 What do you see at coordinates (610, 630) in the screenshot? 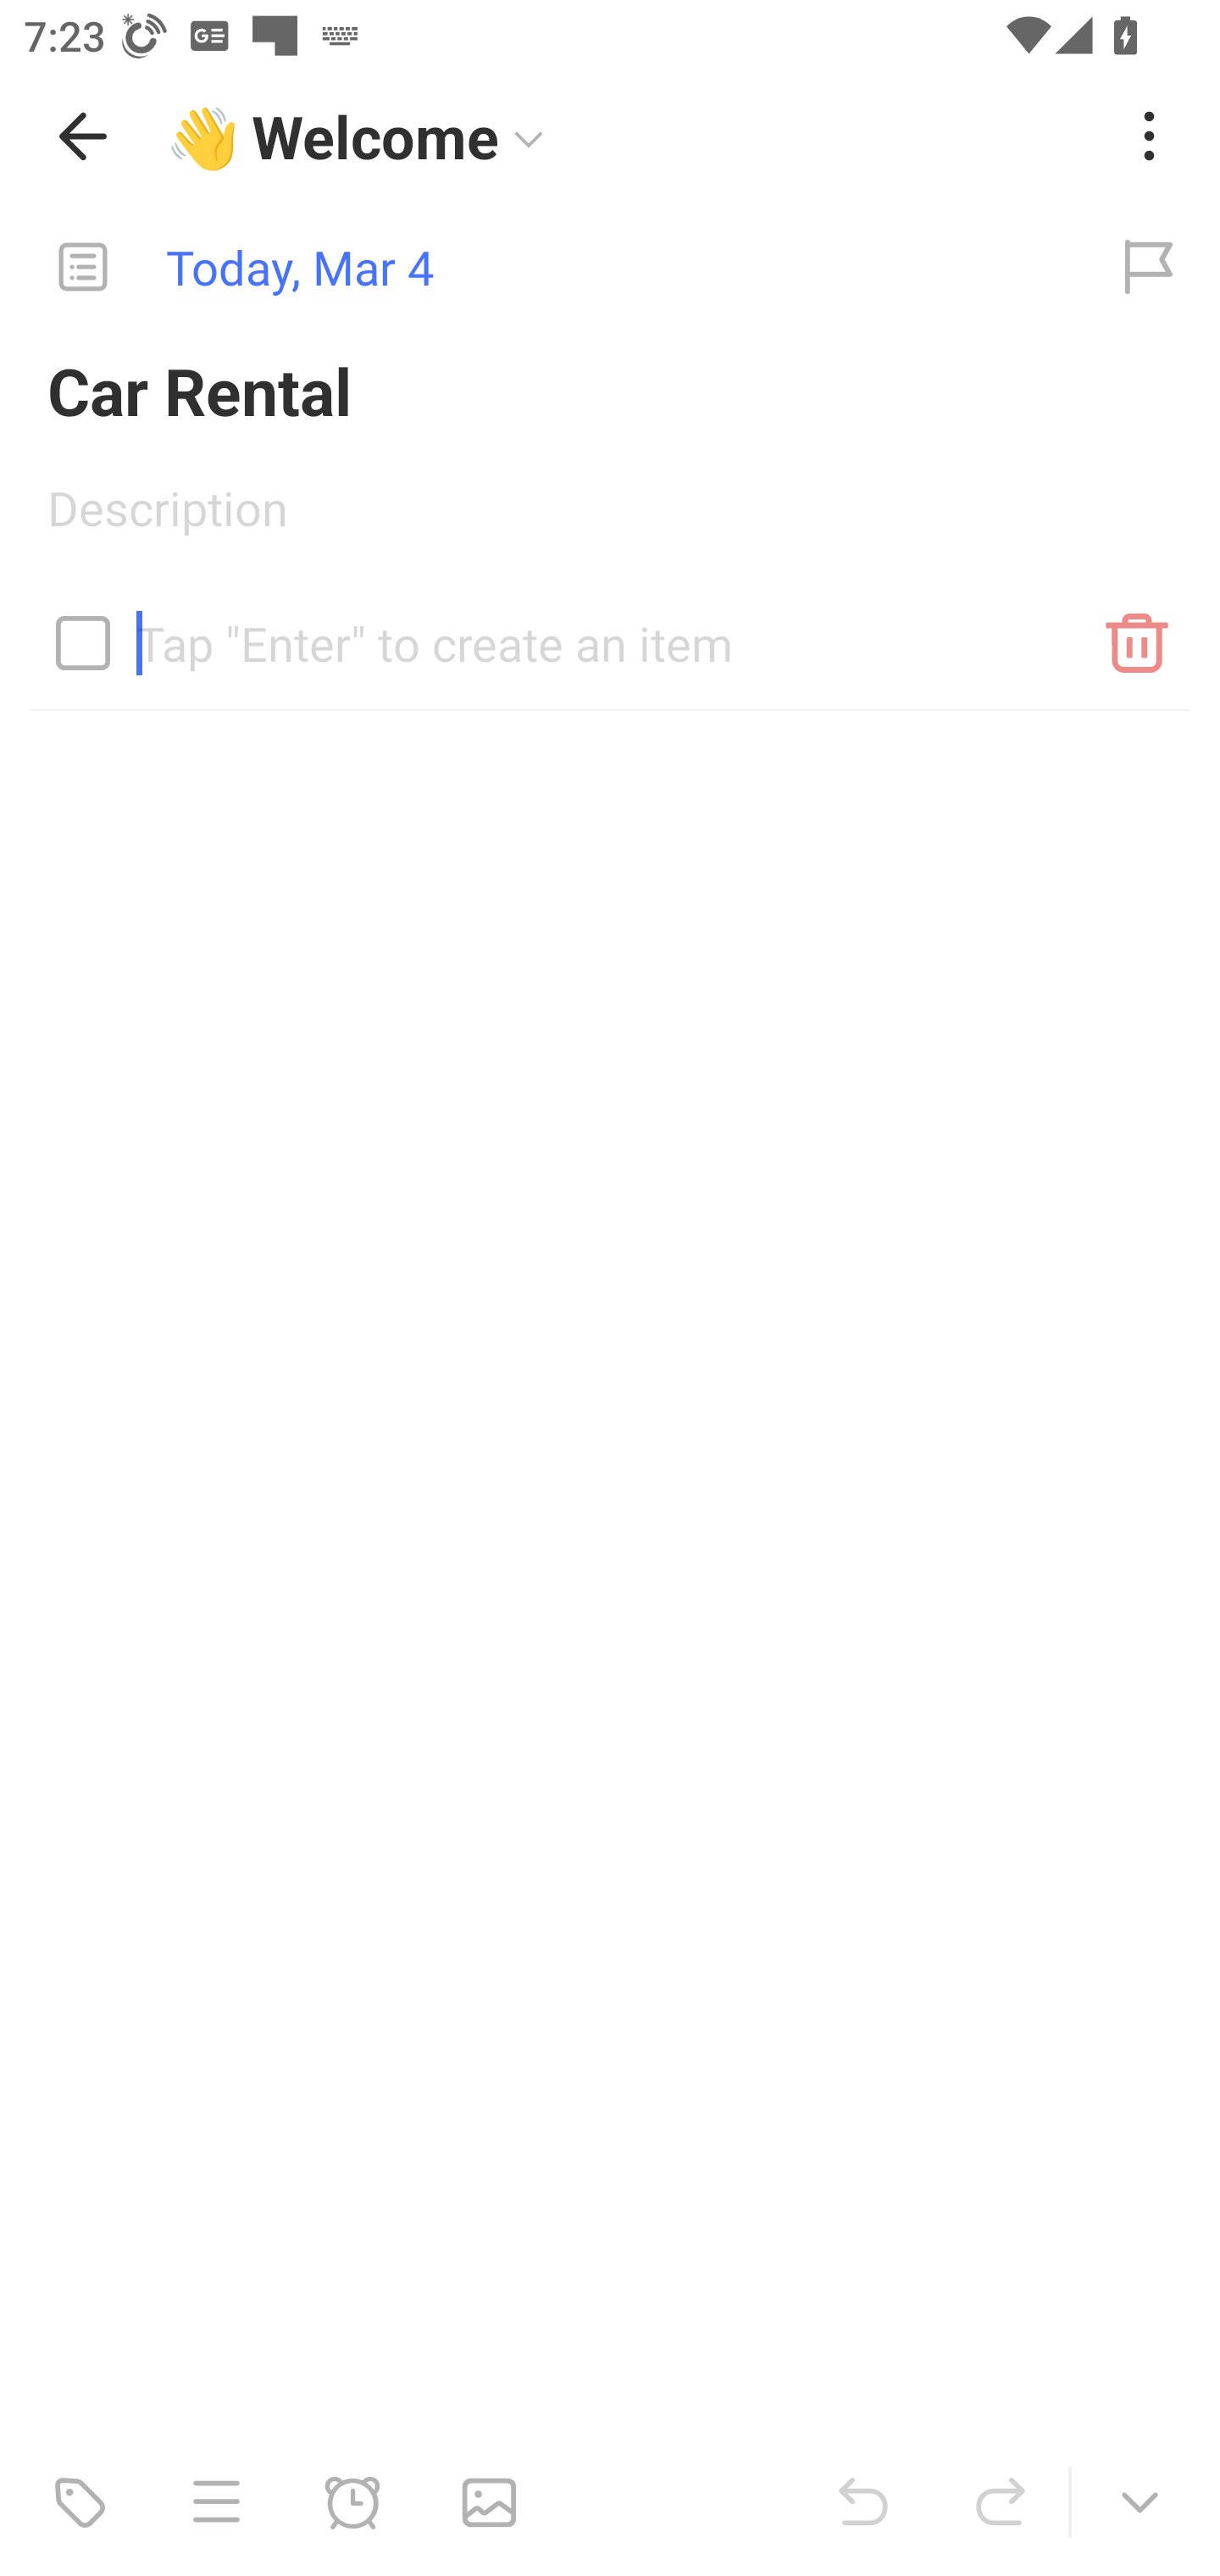
I see `Tap "Enter" to create an item` at bounding box center [610, 630].